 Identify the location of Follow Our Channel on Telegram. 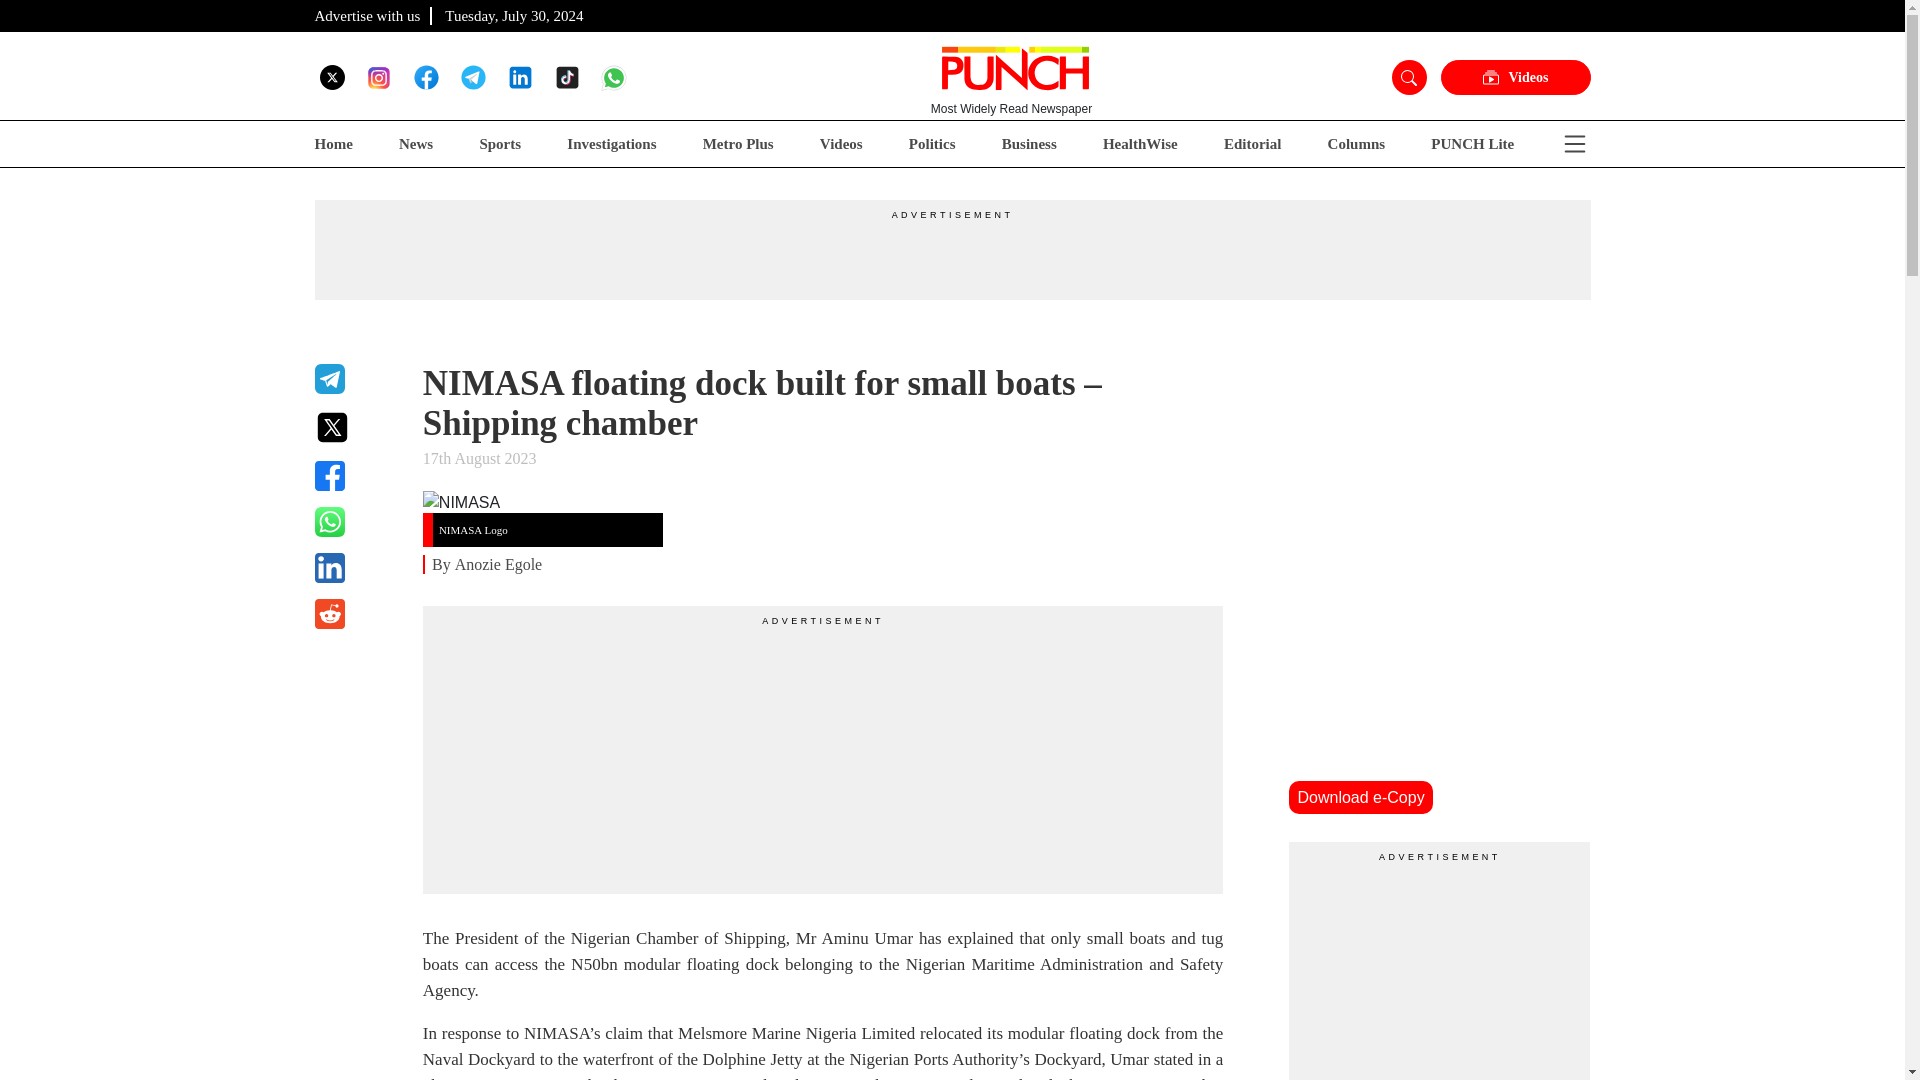
(472, 76).